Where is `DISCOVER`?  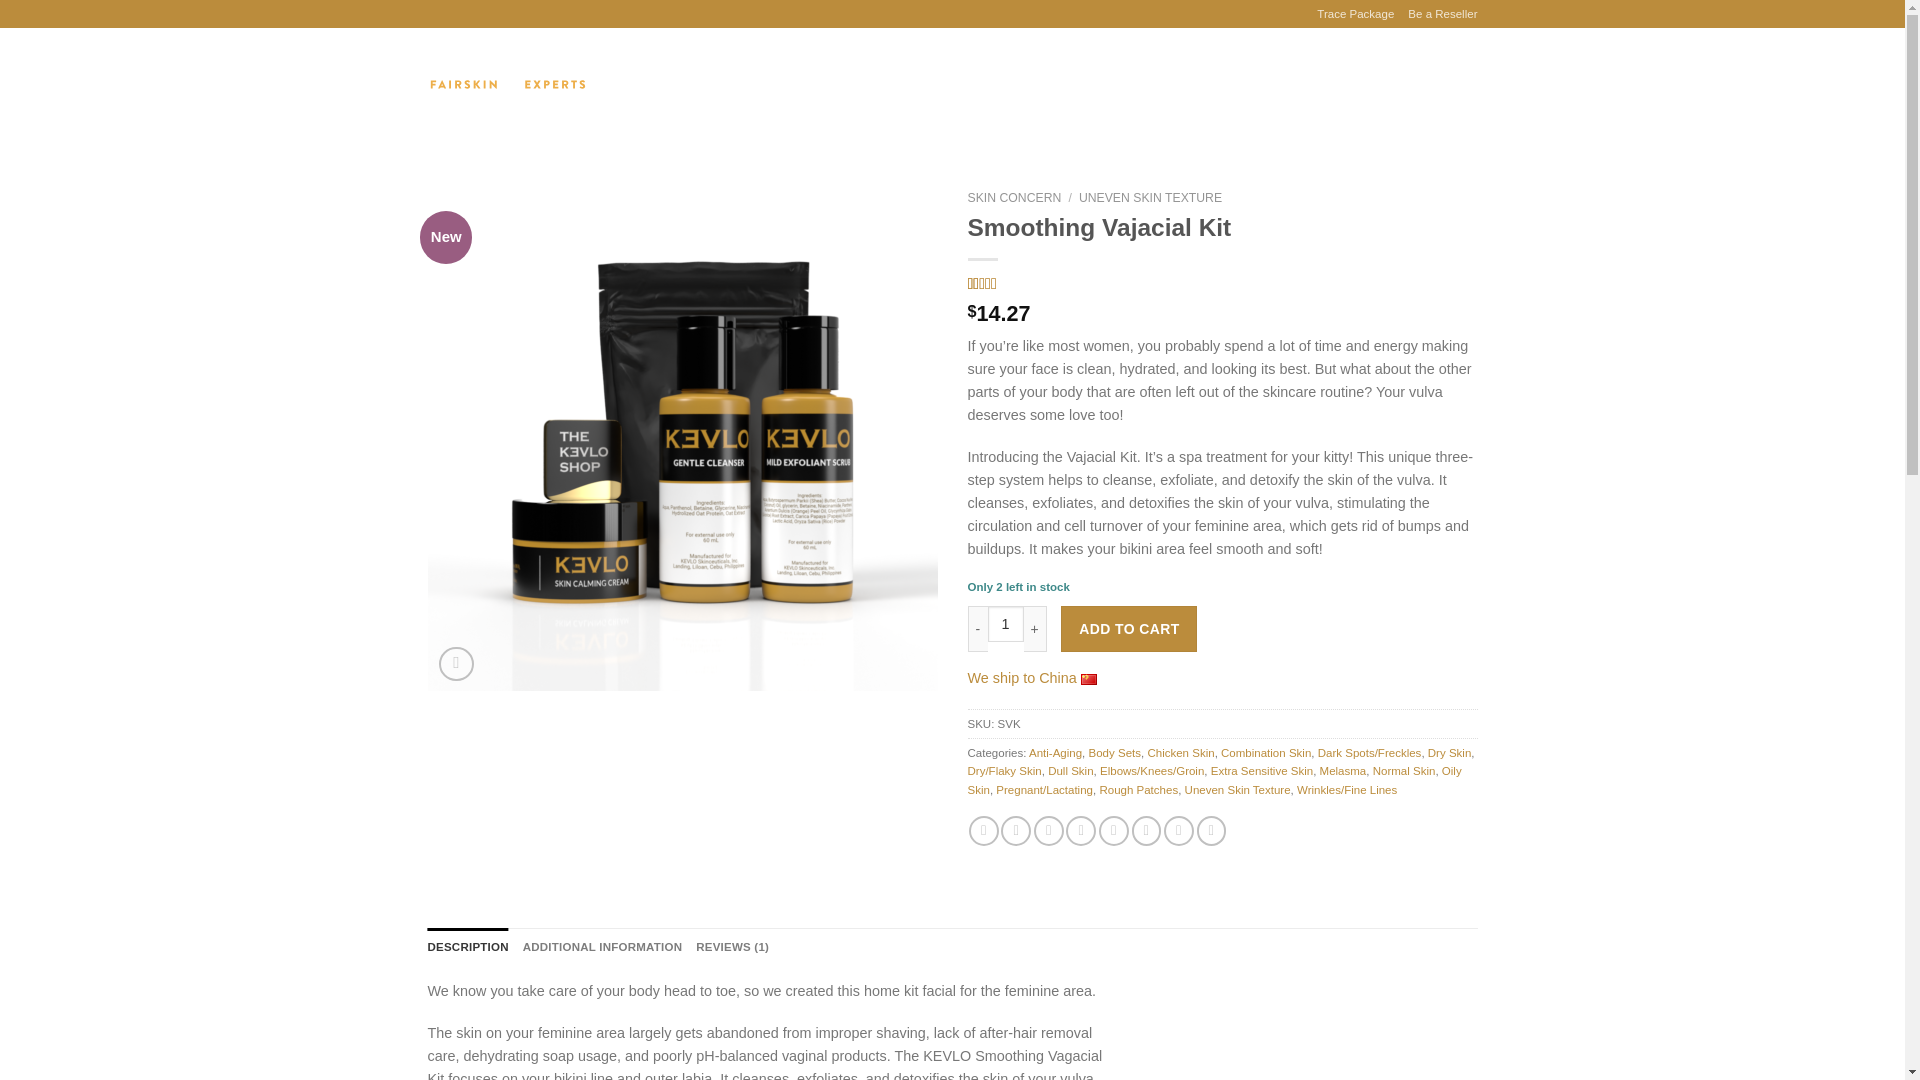
DISCOVER is located at coordinates (676, 84).